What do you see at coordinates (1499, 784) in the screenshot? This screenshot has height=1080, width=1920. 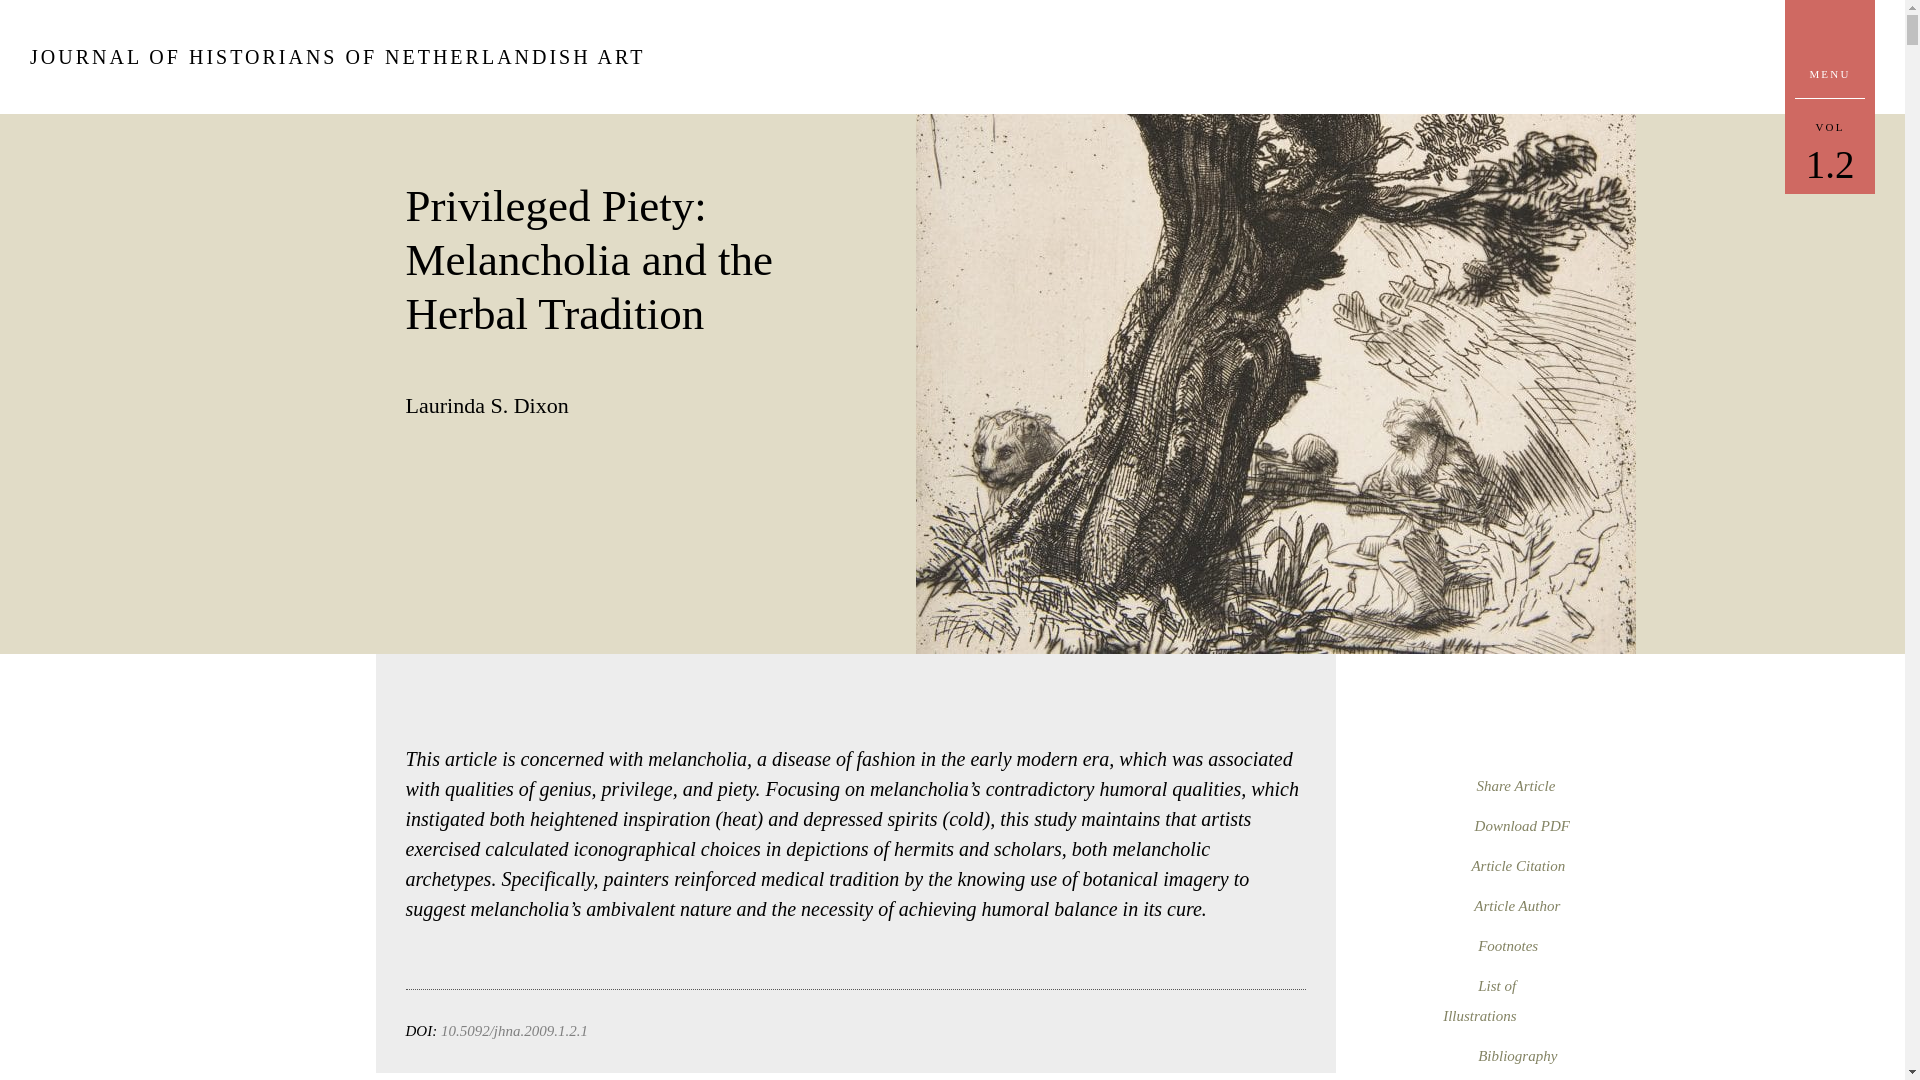 I see `Share Article` at bounding box center [1499, 784].